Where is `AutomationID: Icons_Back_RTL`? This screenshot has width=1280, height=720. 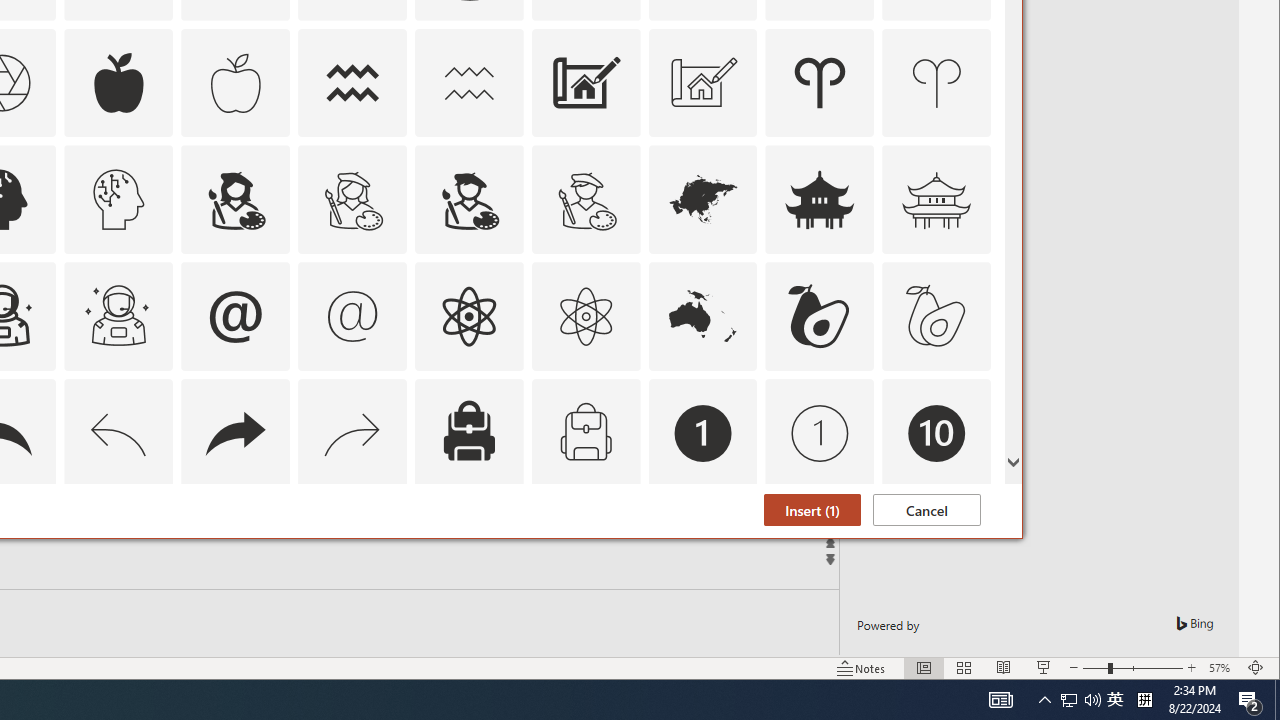 AutomationID: Icons_Back_RTL is located at coordinates (235, 434).